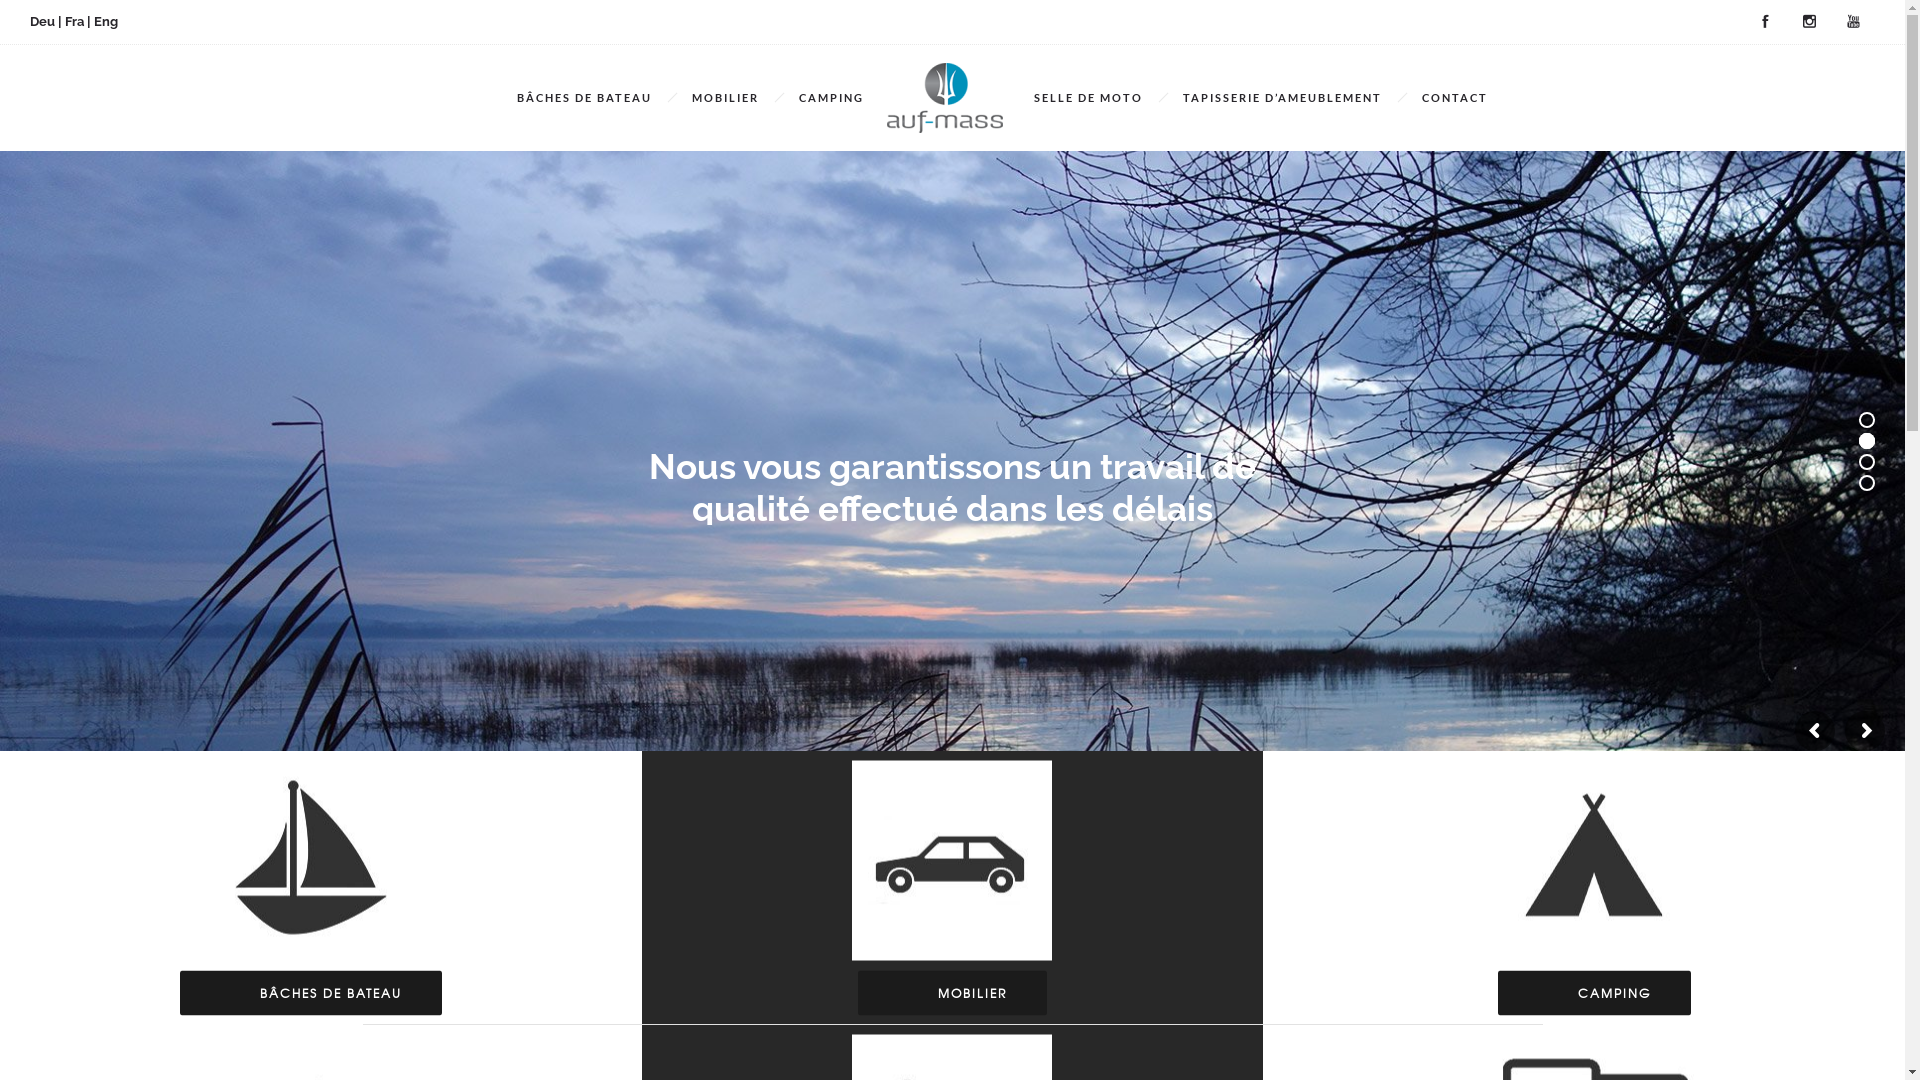  I want to click on SELLE DE MOTO, so click(1088, 98).